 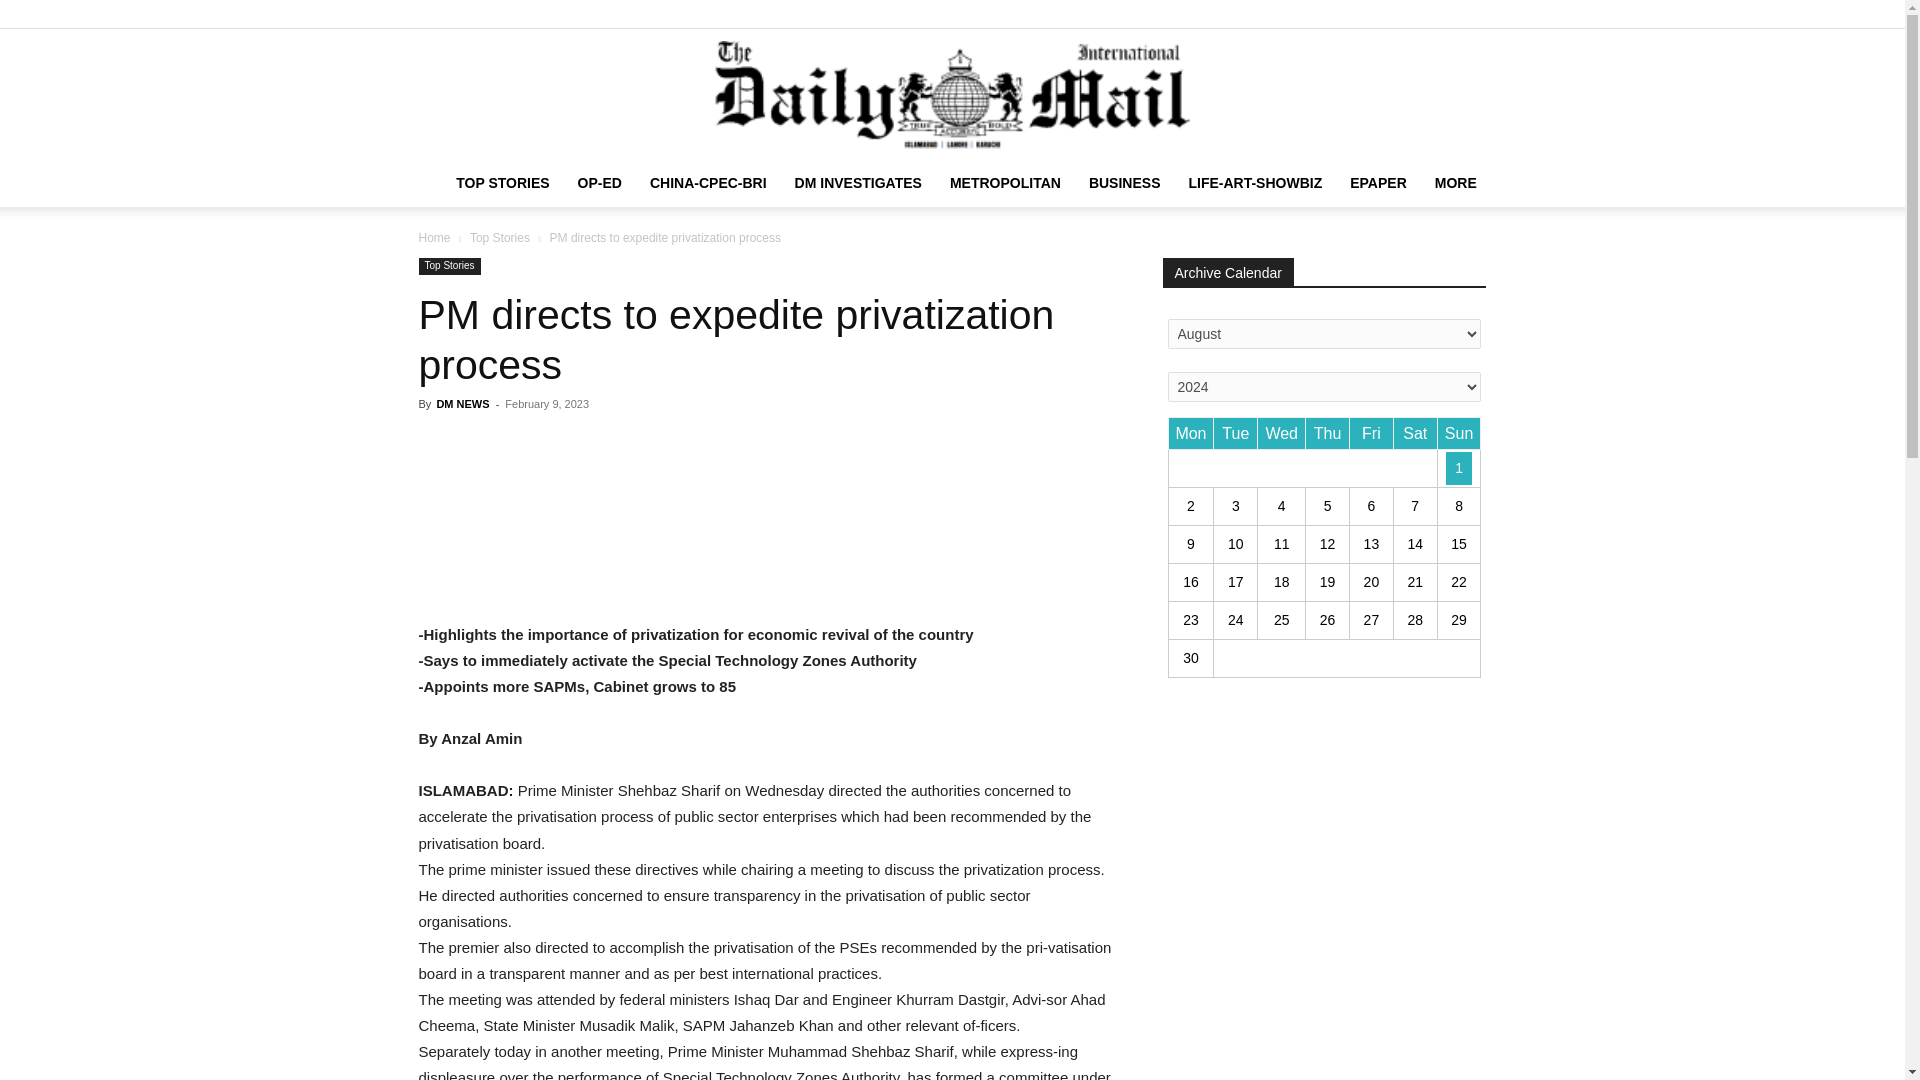 I want to click on DM INVESTIGATES, so click(x=858, y=182).